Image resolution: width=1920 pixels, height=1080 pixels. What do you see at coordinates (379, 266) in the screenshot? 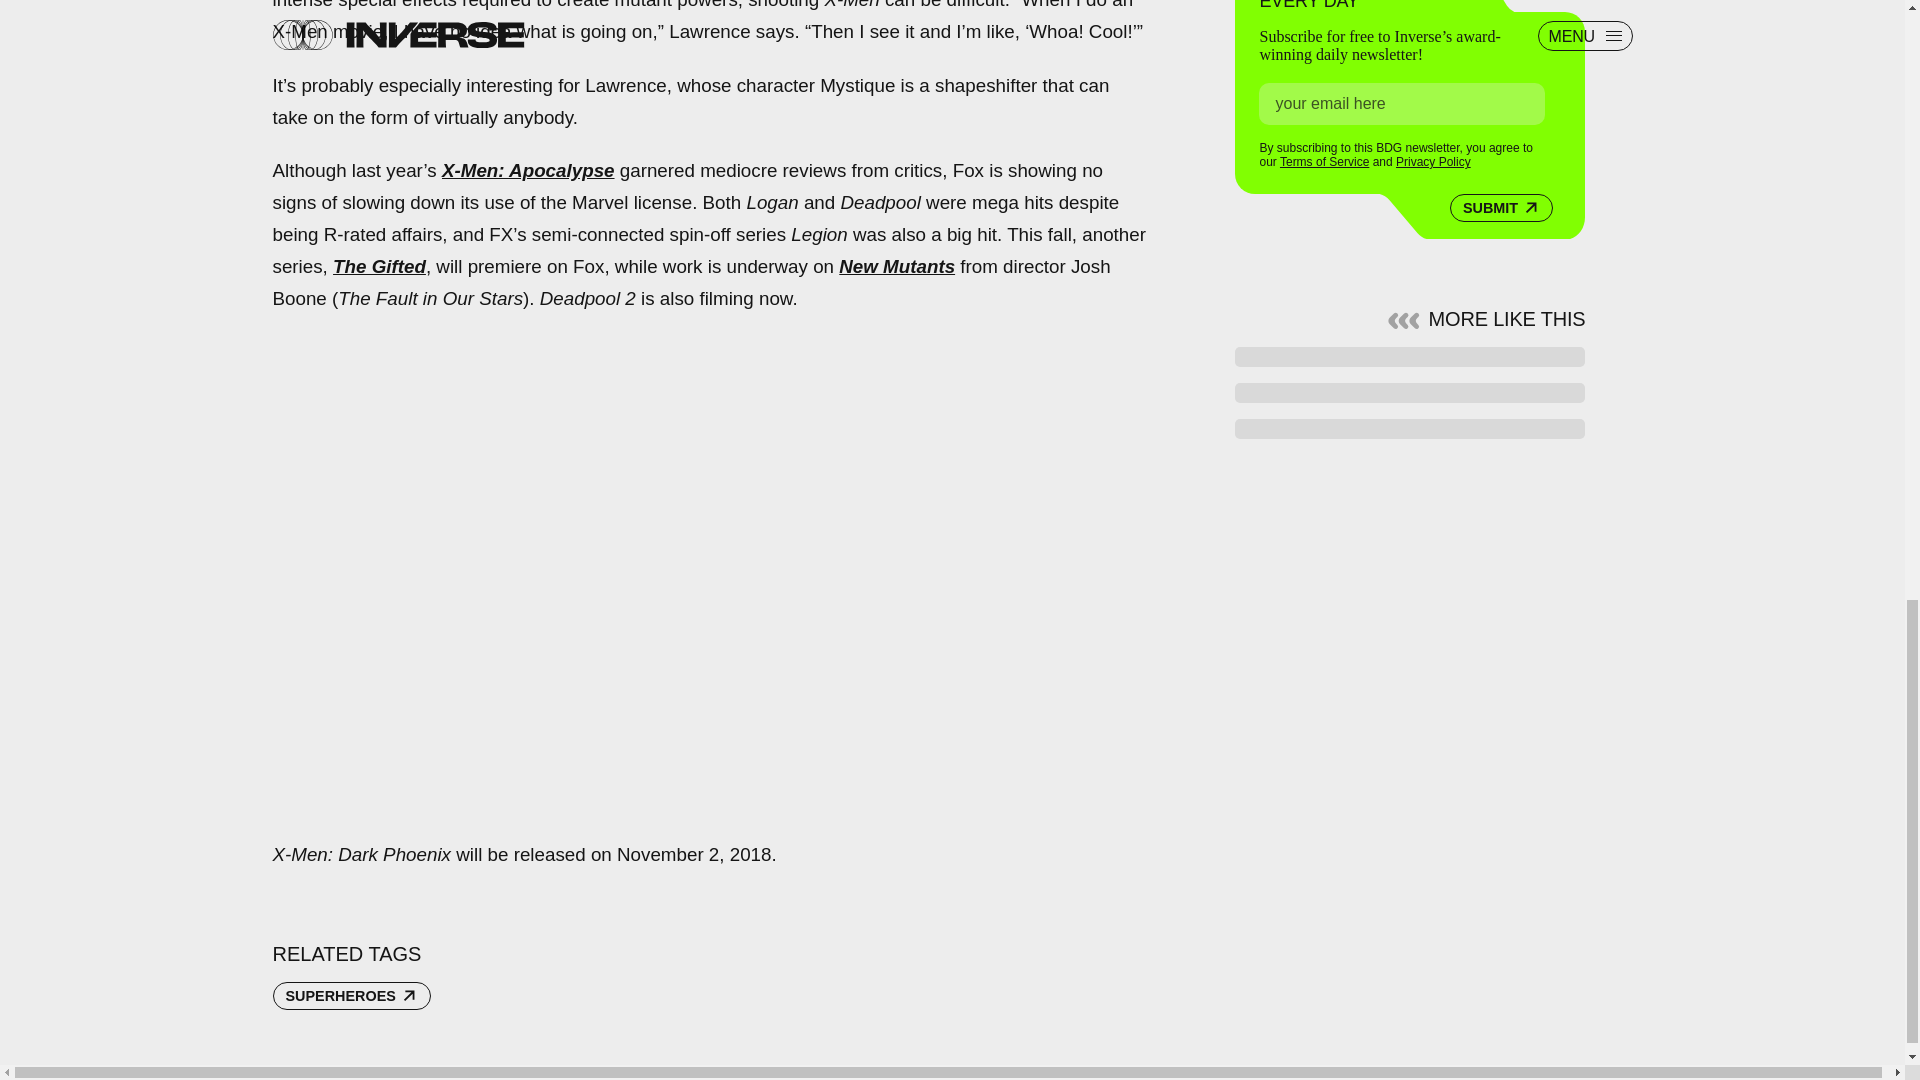
I see `The Gifted` at bounding box center [379, 266].